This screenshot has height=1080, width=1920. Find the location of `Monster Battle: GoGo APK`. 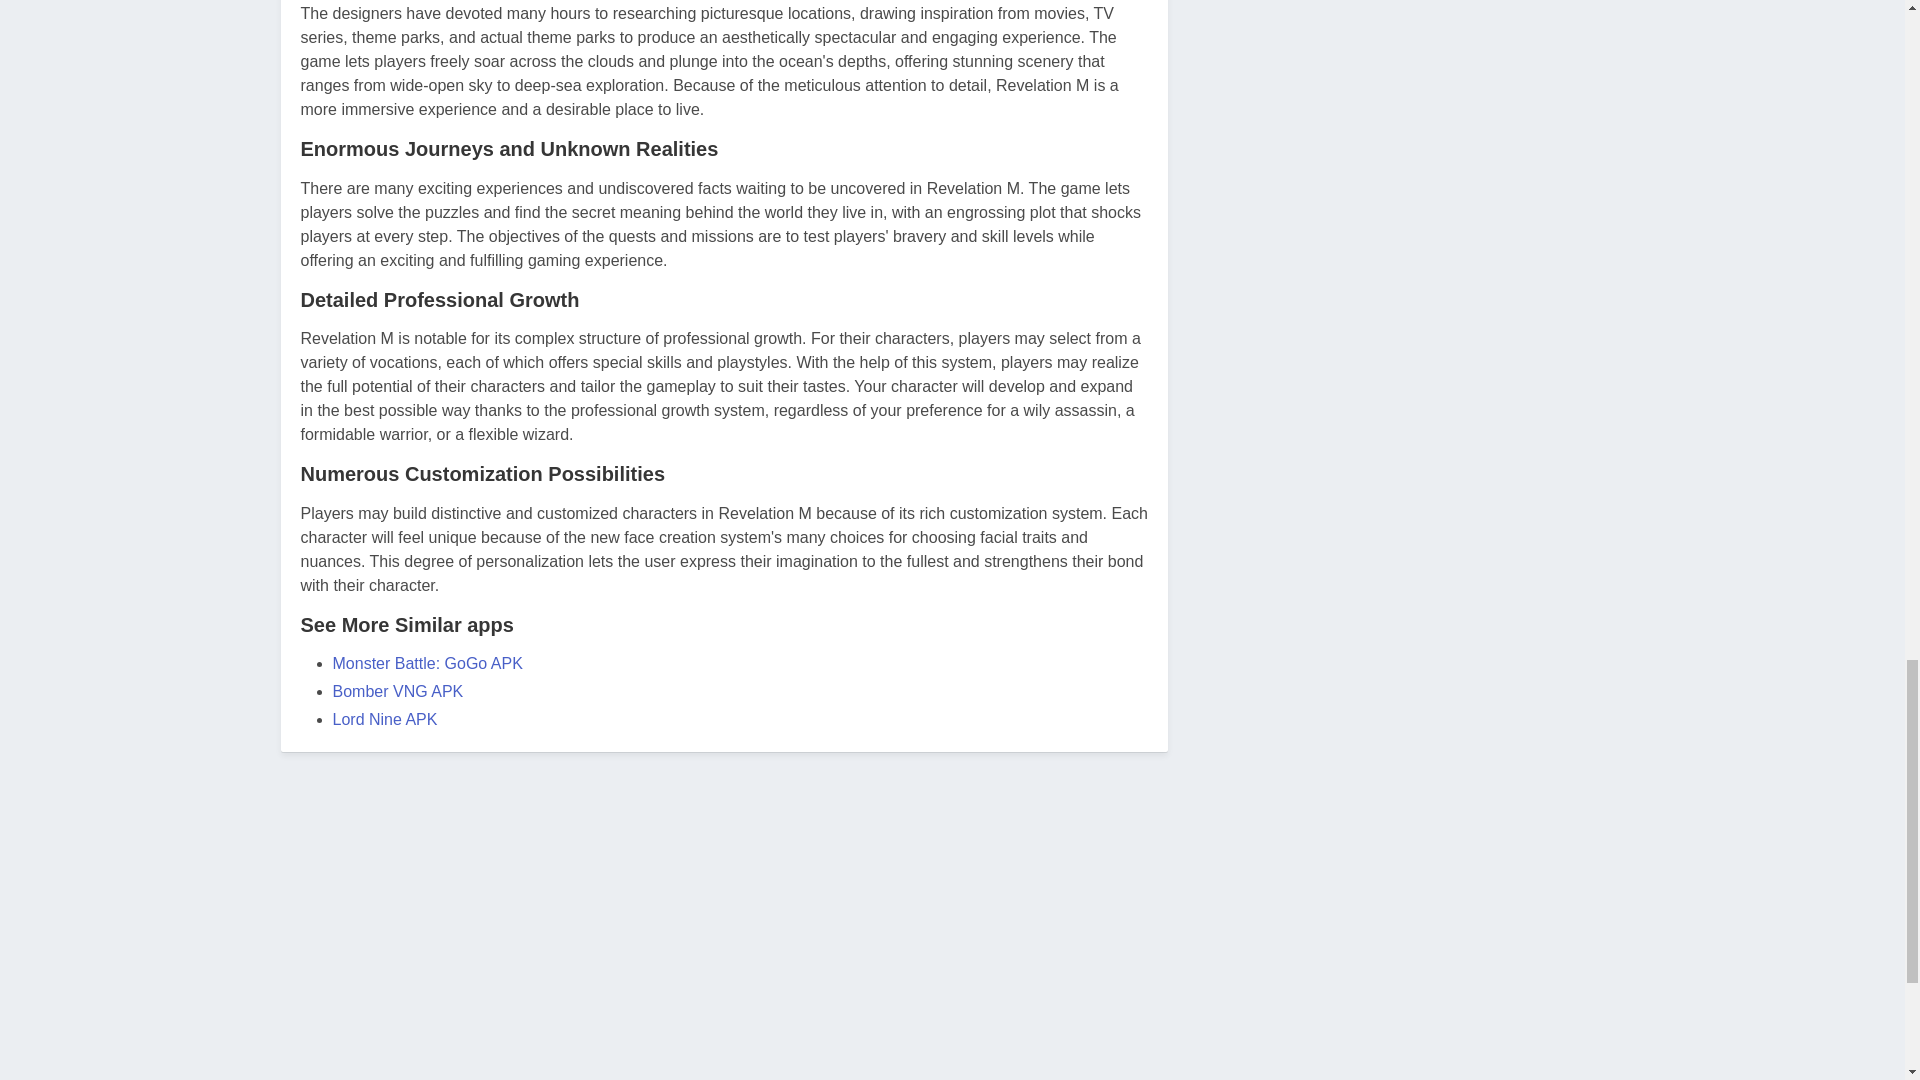

Monster Battle: GoGo APK is located at coordinates (427, 662).